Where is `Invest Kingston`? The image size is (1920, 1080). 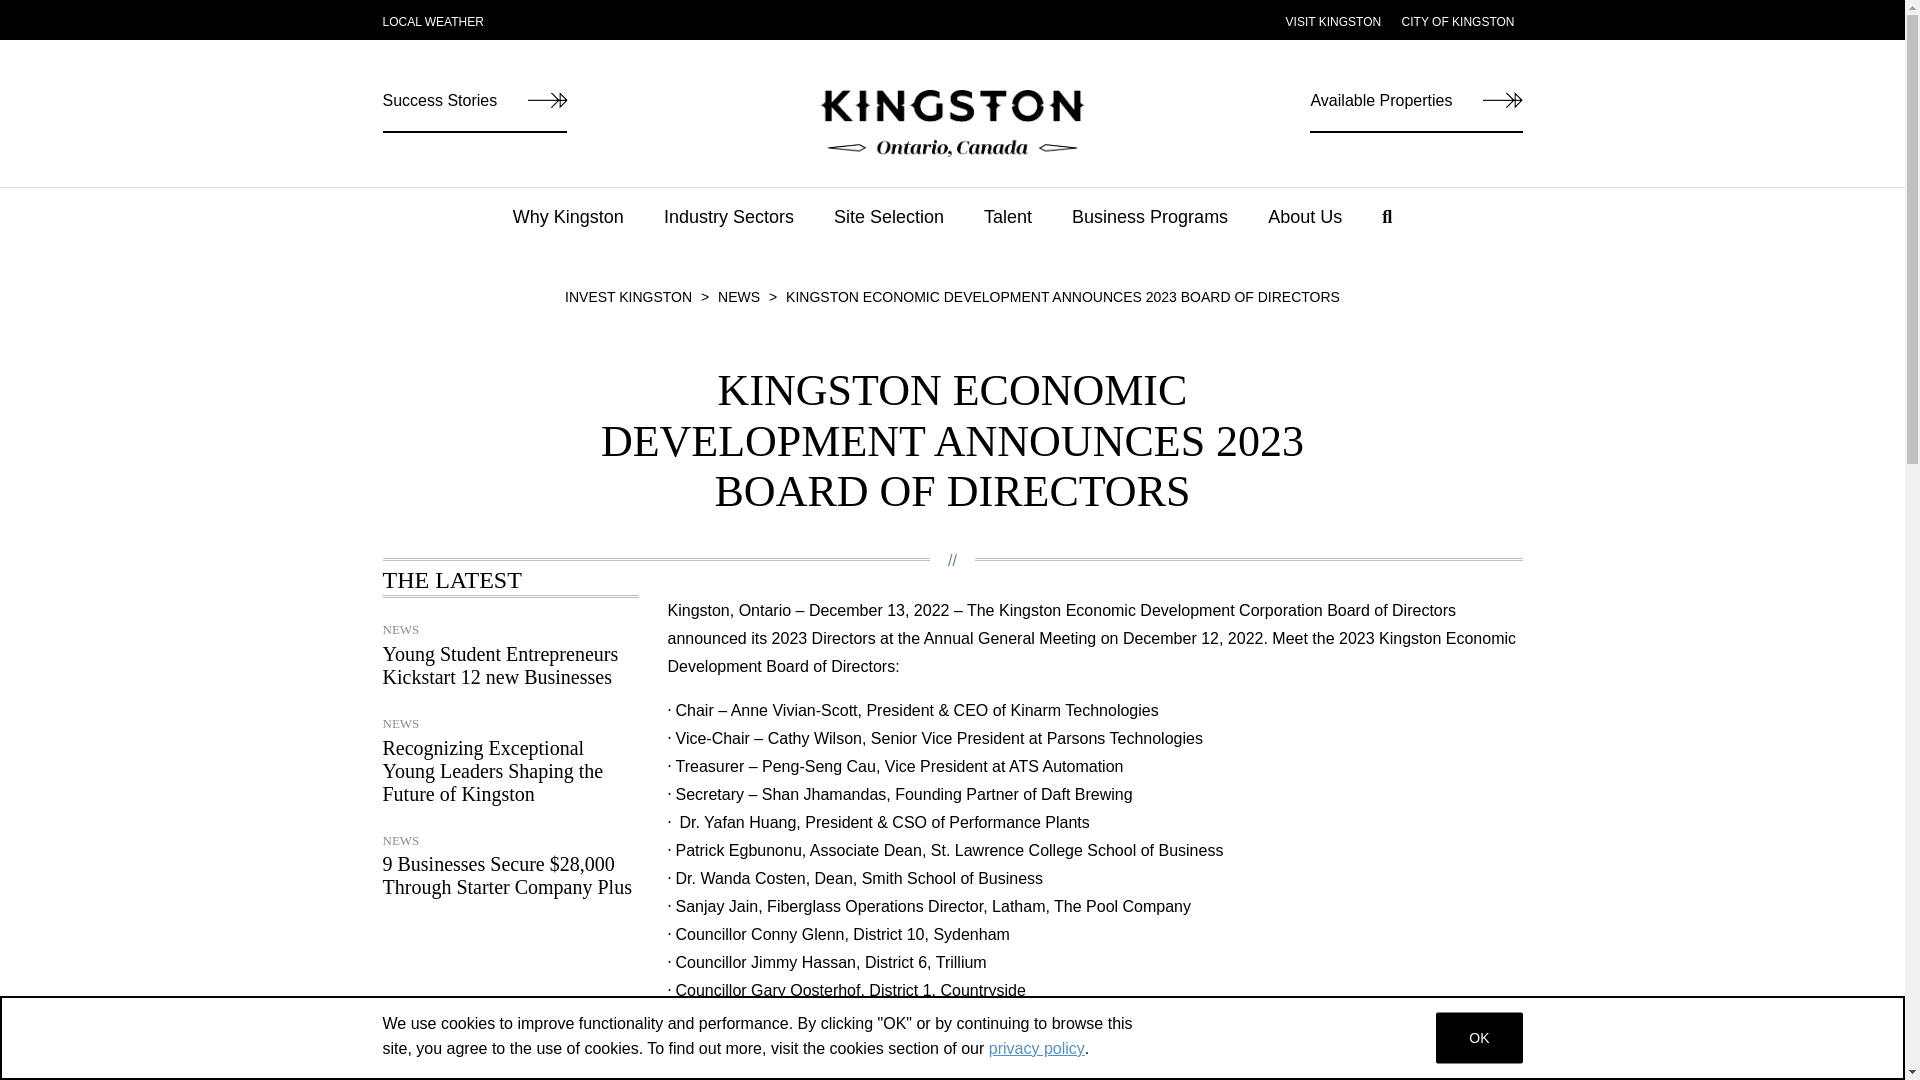
Invest Kingston is located at coordinates (628, 296).